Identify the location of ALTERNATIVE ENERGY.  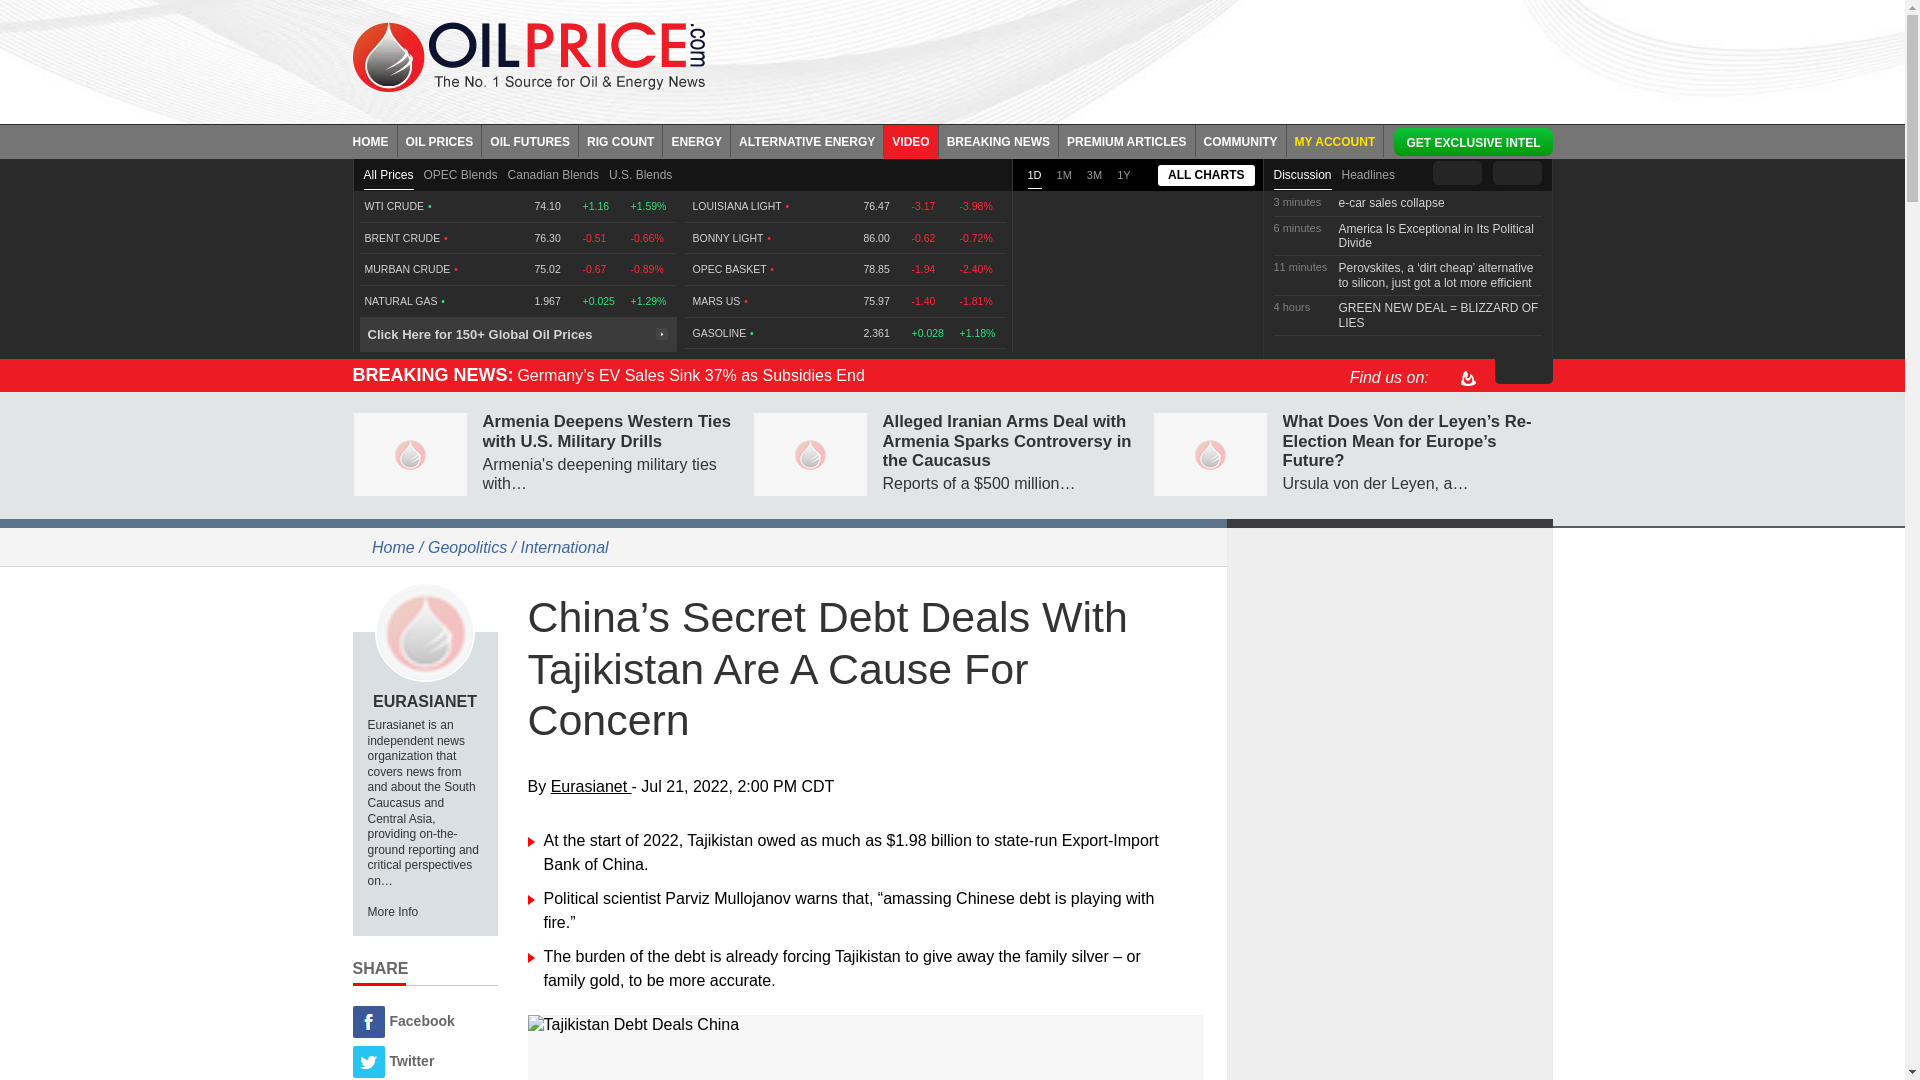
(807, 140).